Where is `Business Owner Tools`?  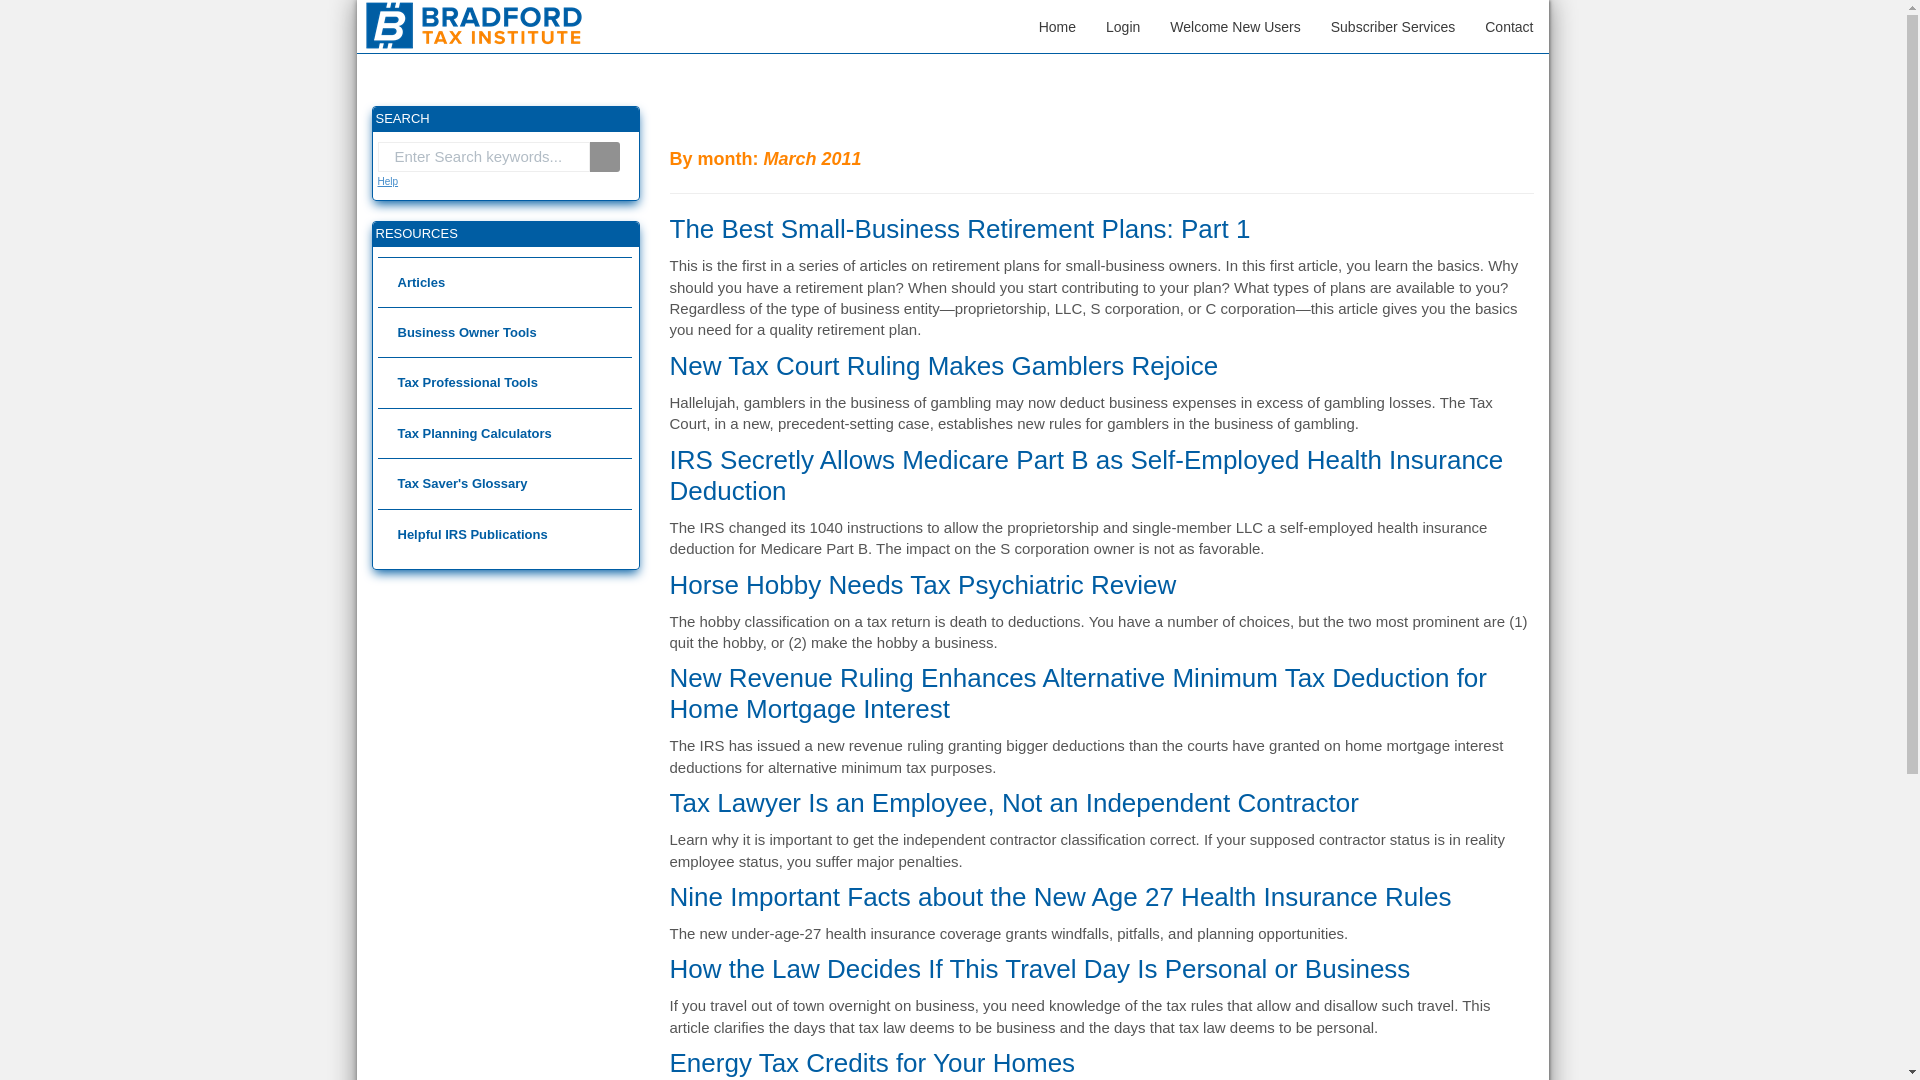 Business Owner Tools is located at coordinates (504, 332).